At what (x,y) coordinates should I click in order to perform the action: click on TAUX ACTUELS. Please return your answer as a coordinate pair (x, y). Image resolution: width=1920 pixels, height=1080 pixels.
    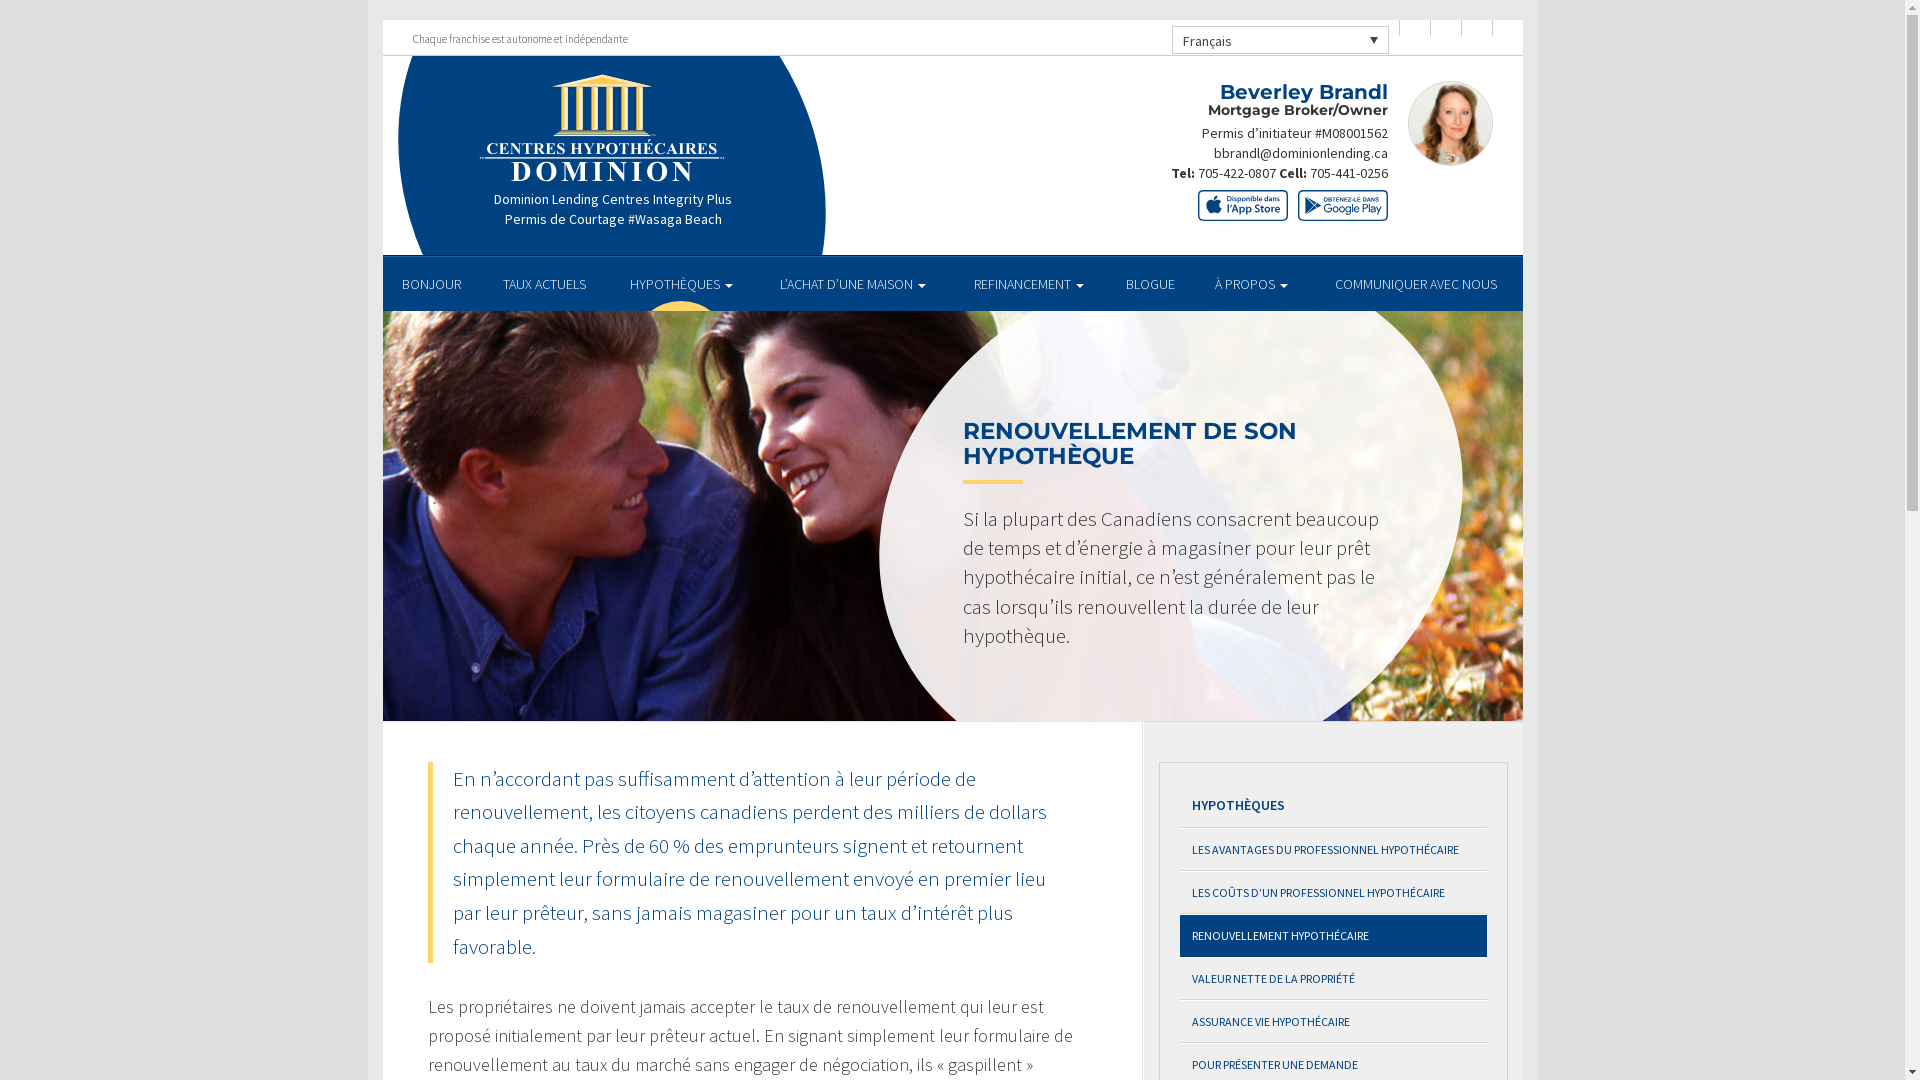
    Looking at the image, I should click on (544, 284).